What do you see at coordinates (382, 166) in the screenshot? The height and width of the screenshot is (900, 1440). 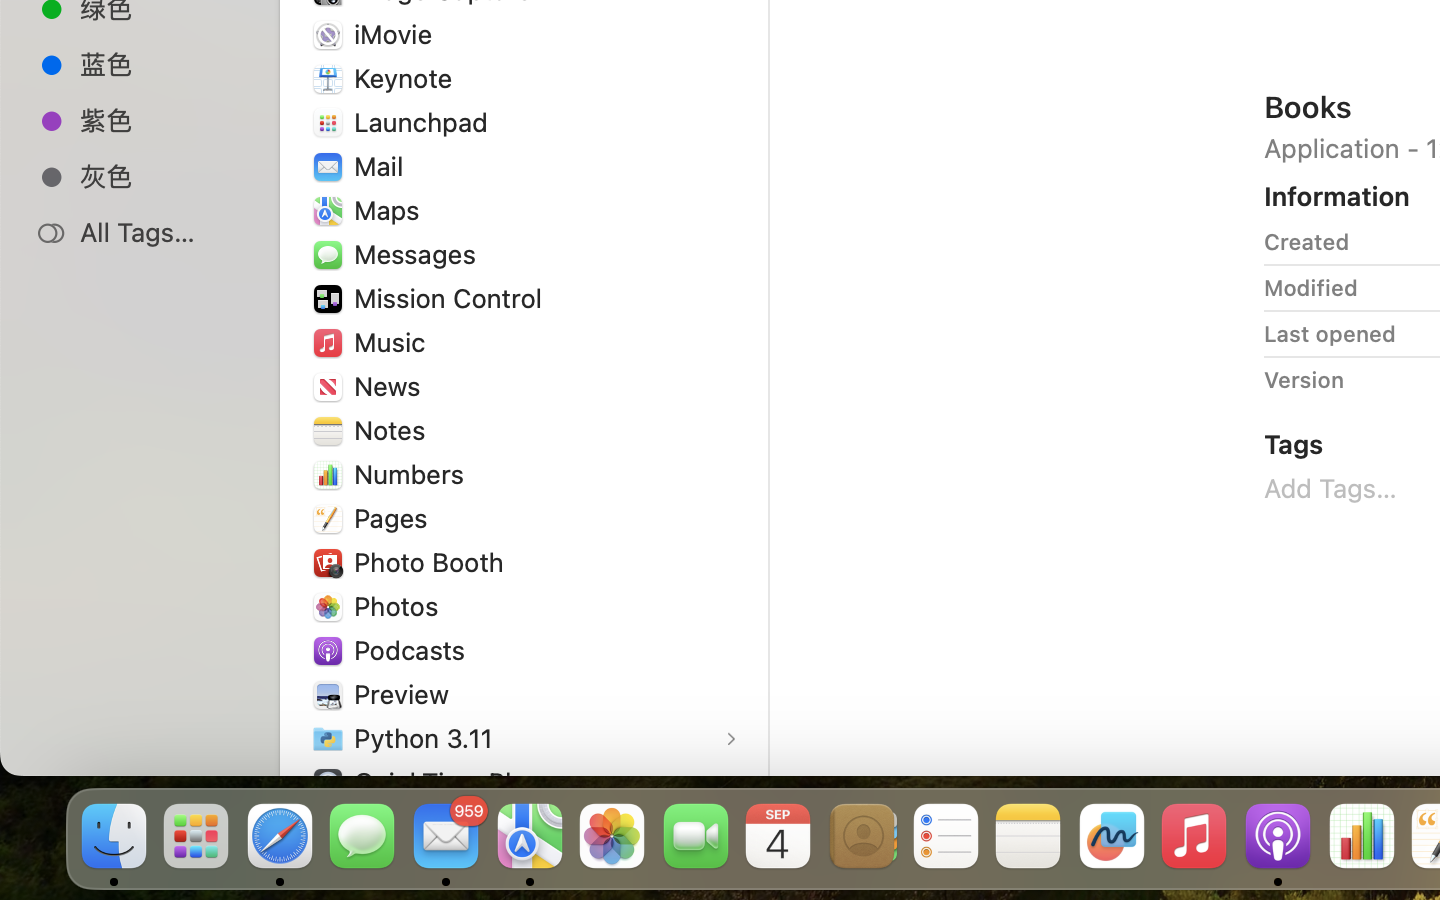 I see `Mail` at bounding box center [382, 166].